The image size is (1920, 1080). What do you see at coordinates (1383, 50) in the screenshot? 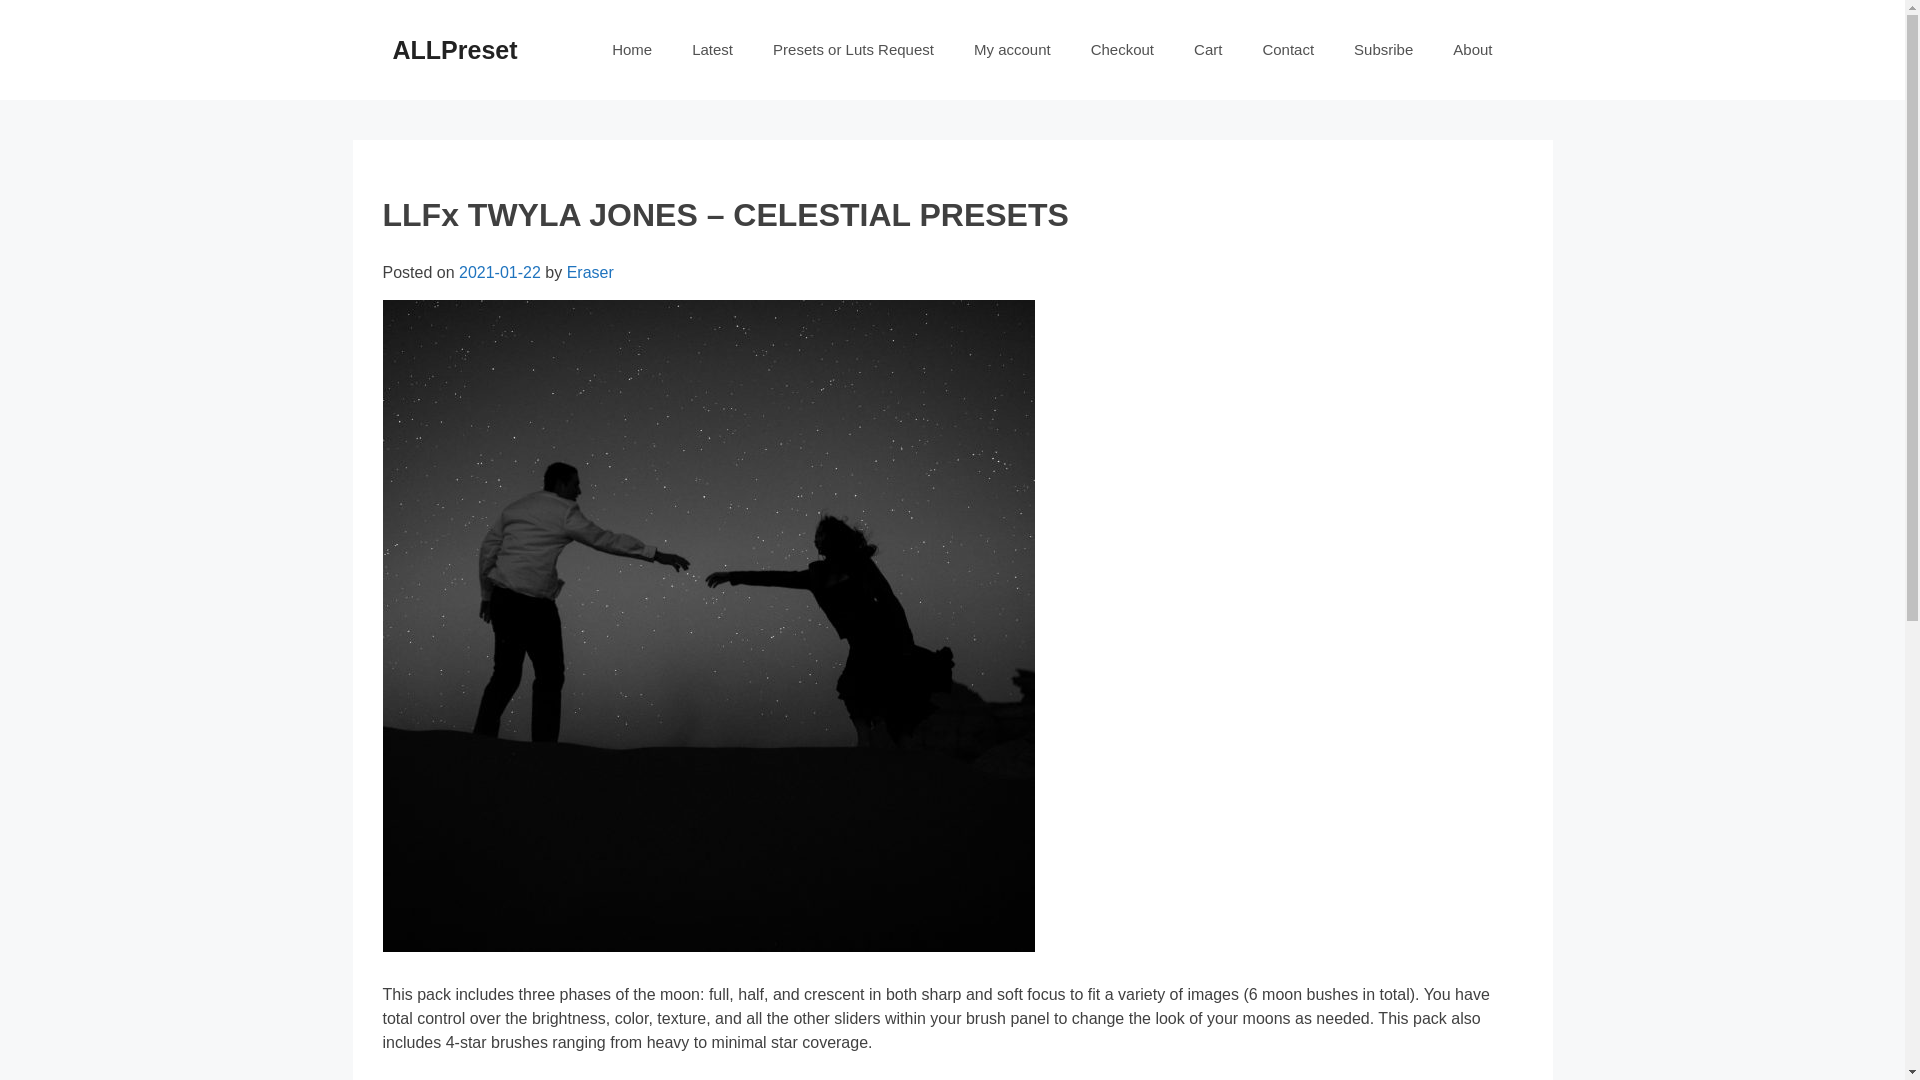
I see `Subsribe` at bounding box center [1383, 50].